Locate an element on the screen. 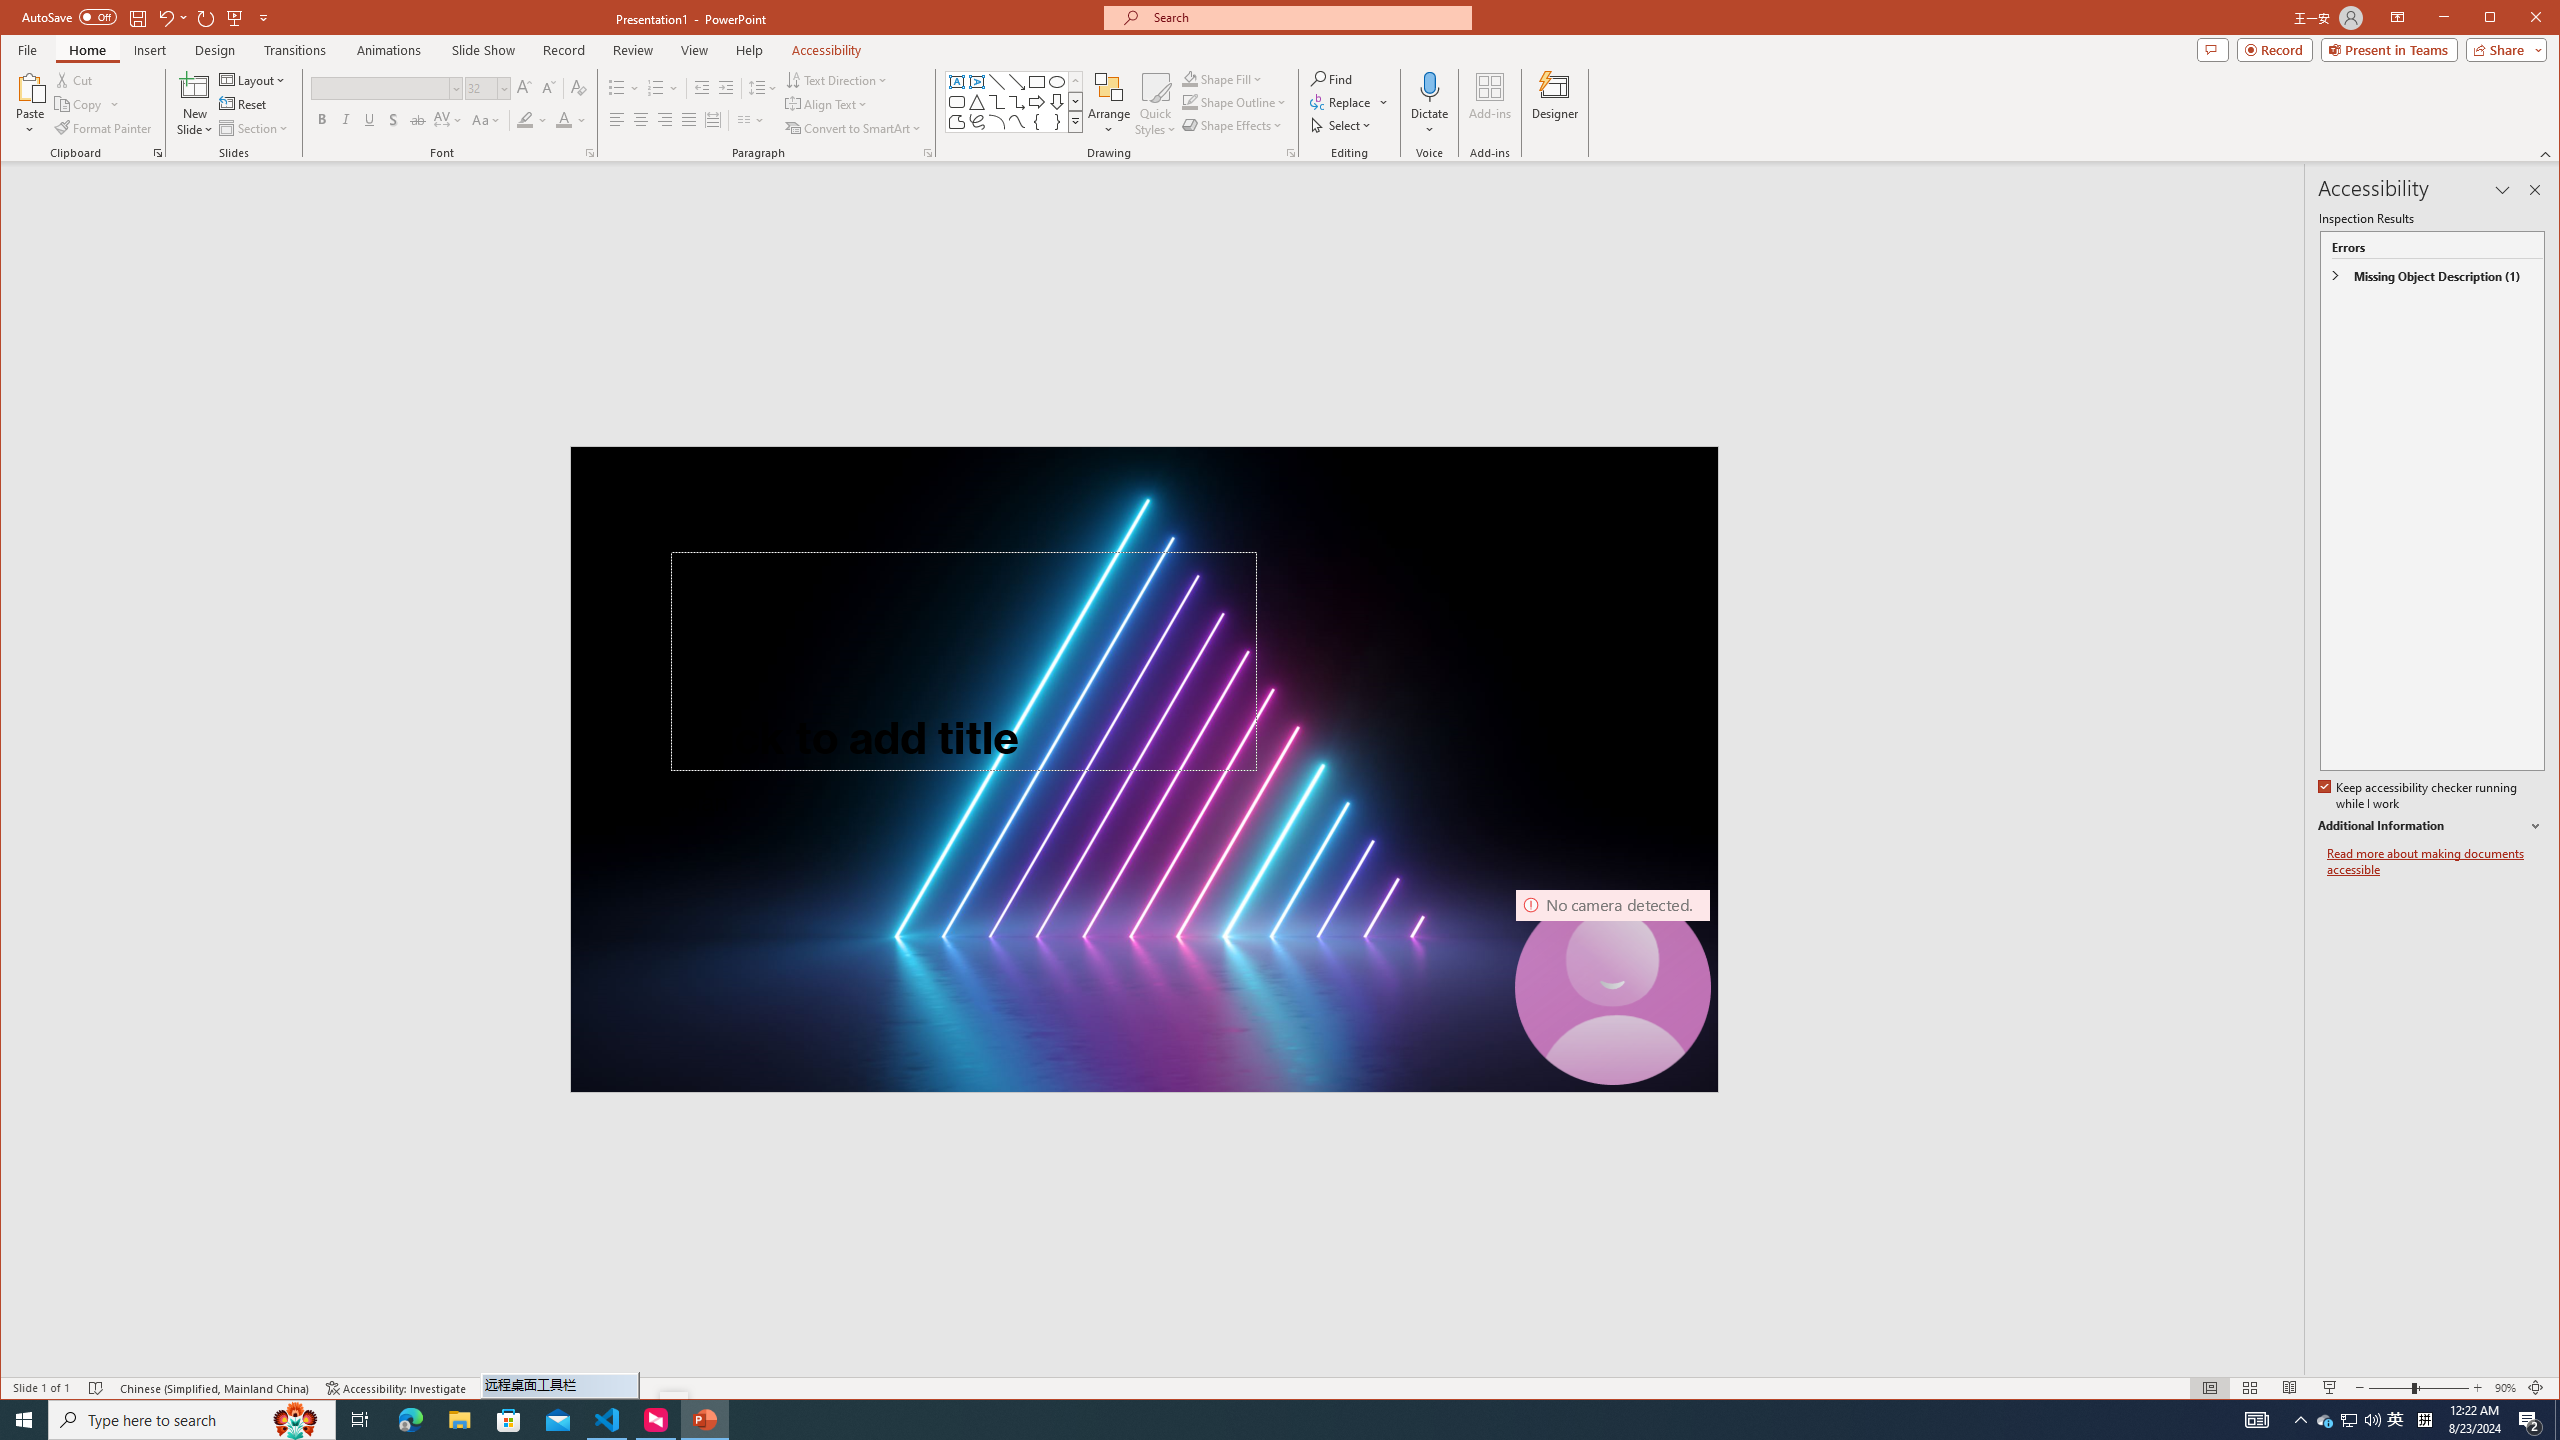 The image size is (2560, 1440). Shape Outline is located at coordinates (1235, 102).